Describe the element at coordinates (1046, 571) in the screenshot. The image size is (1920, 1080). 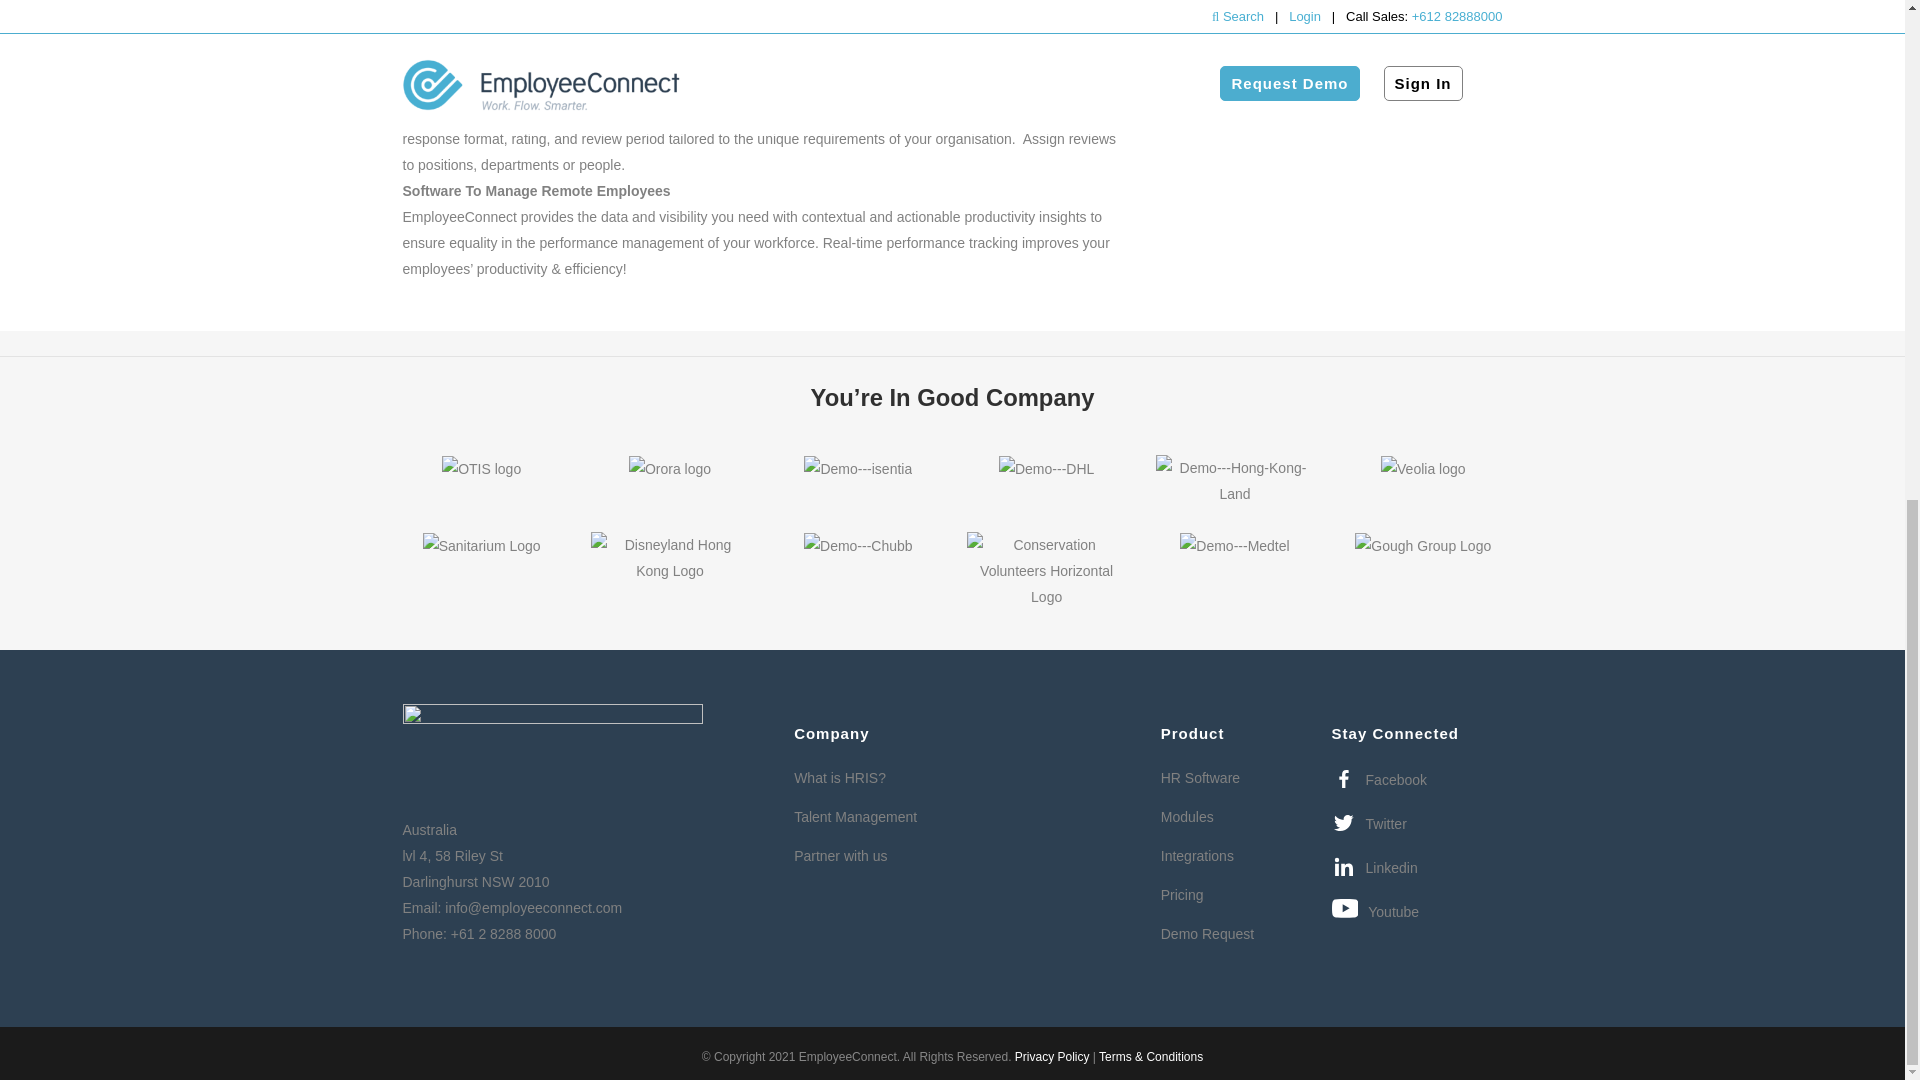
I see `Conservation-Volunteers-Horizontal` at that location.